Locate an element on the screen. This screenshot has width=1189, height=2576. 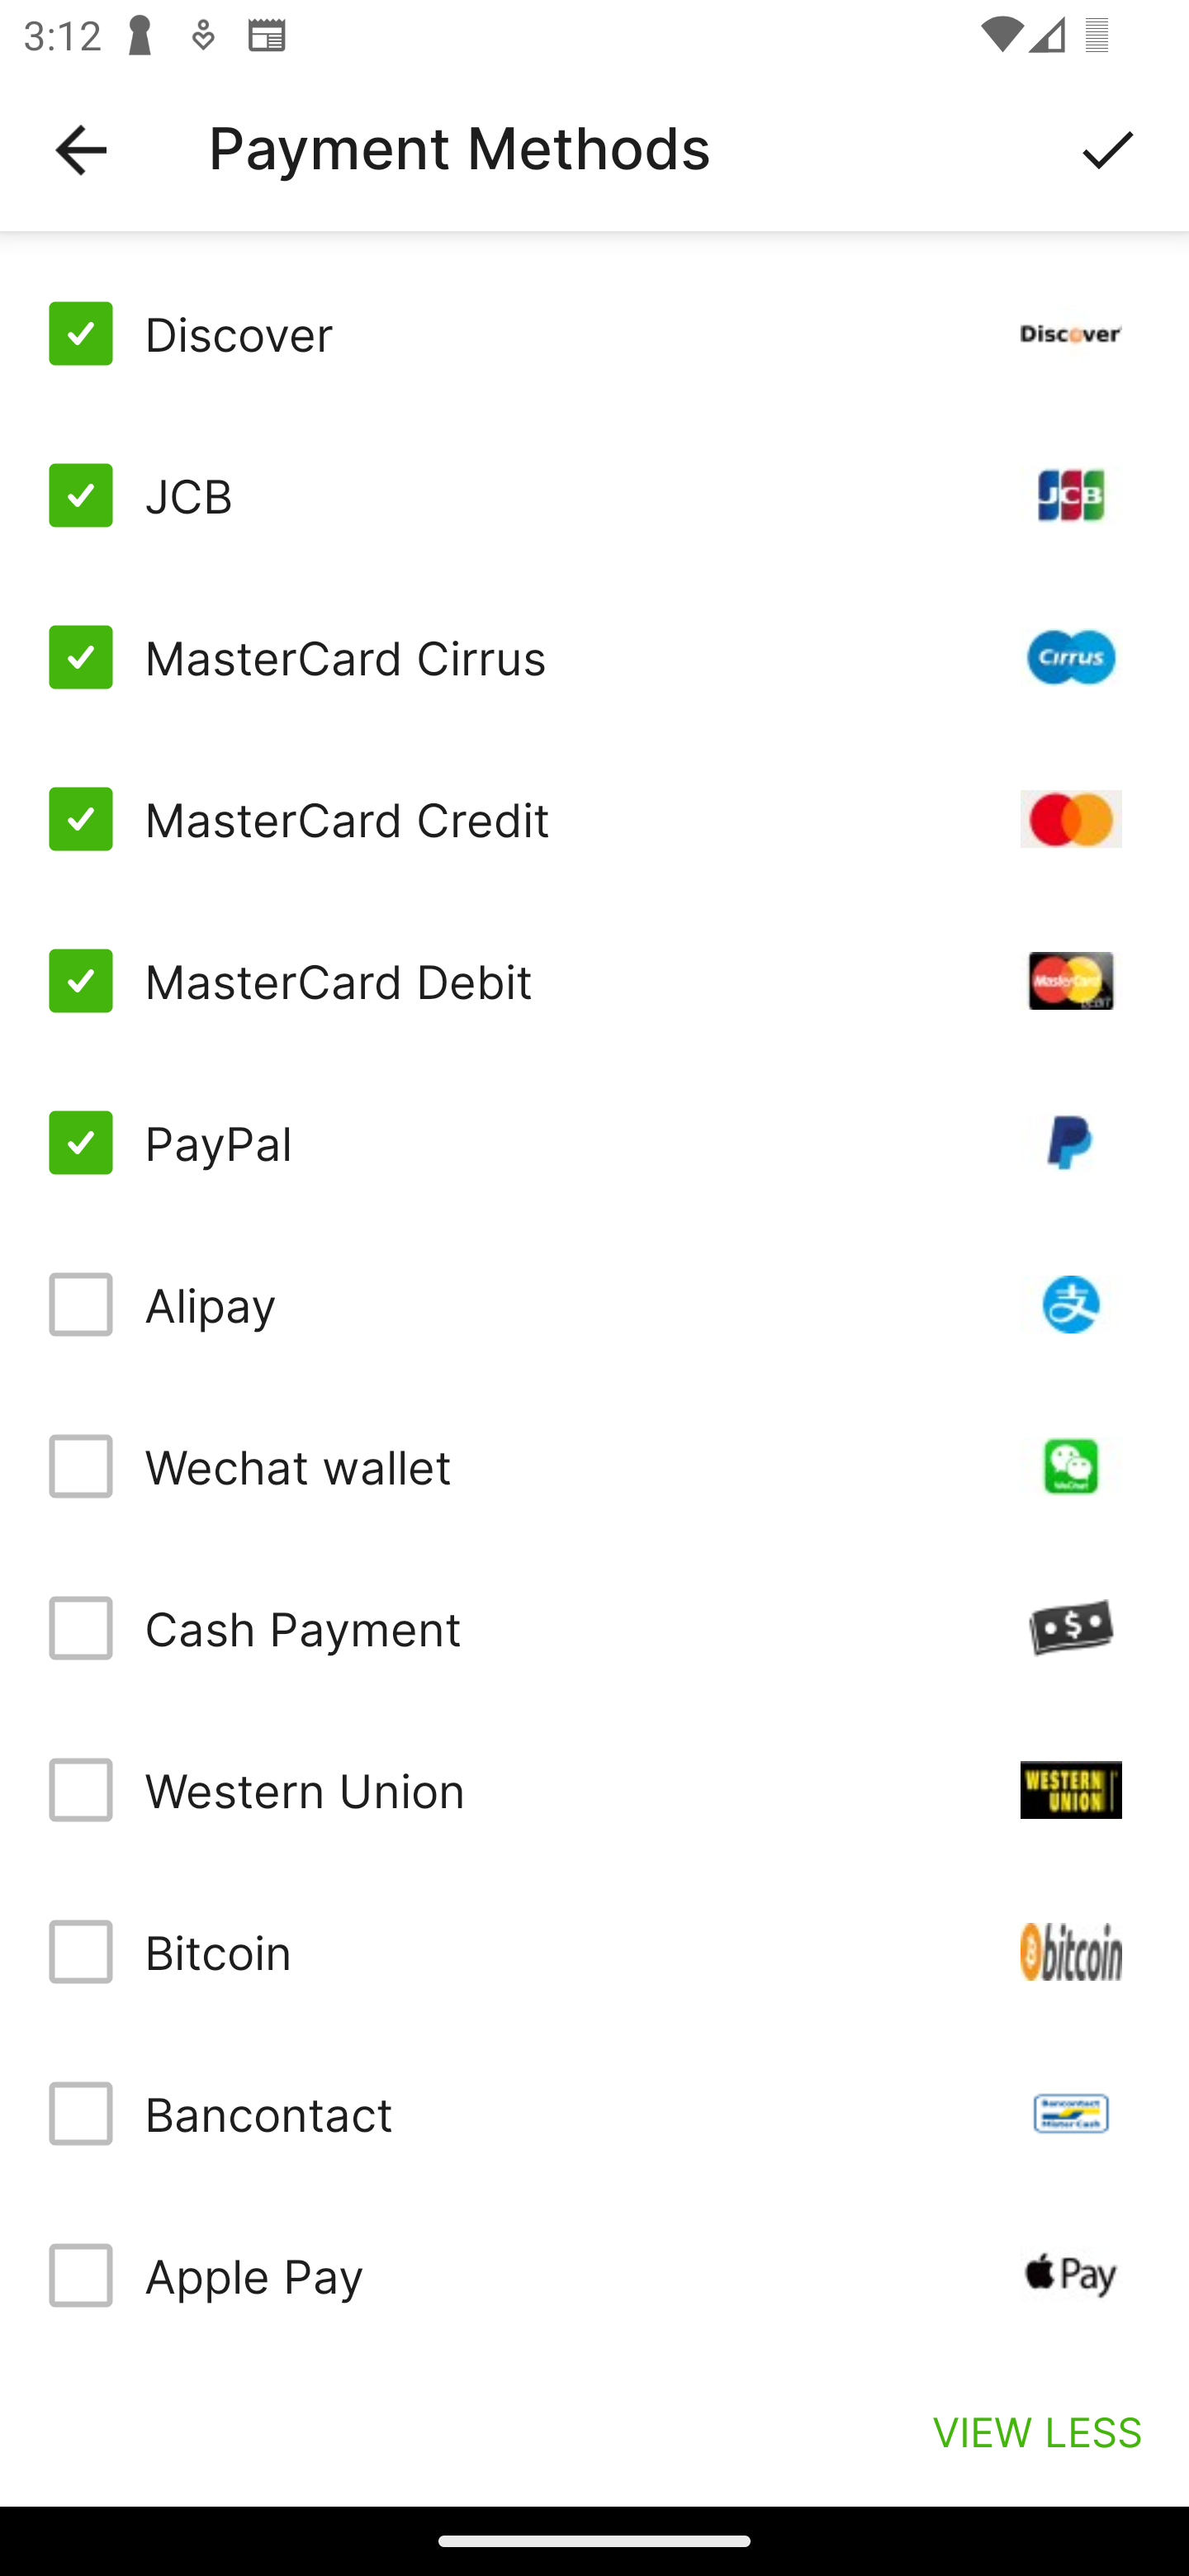
JCB is located at coordinates (594, 495).